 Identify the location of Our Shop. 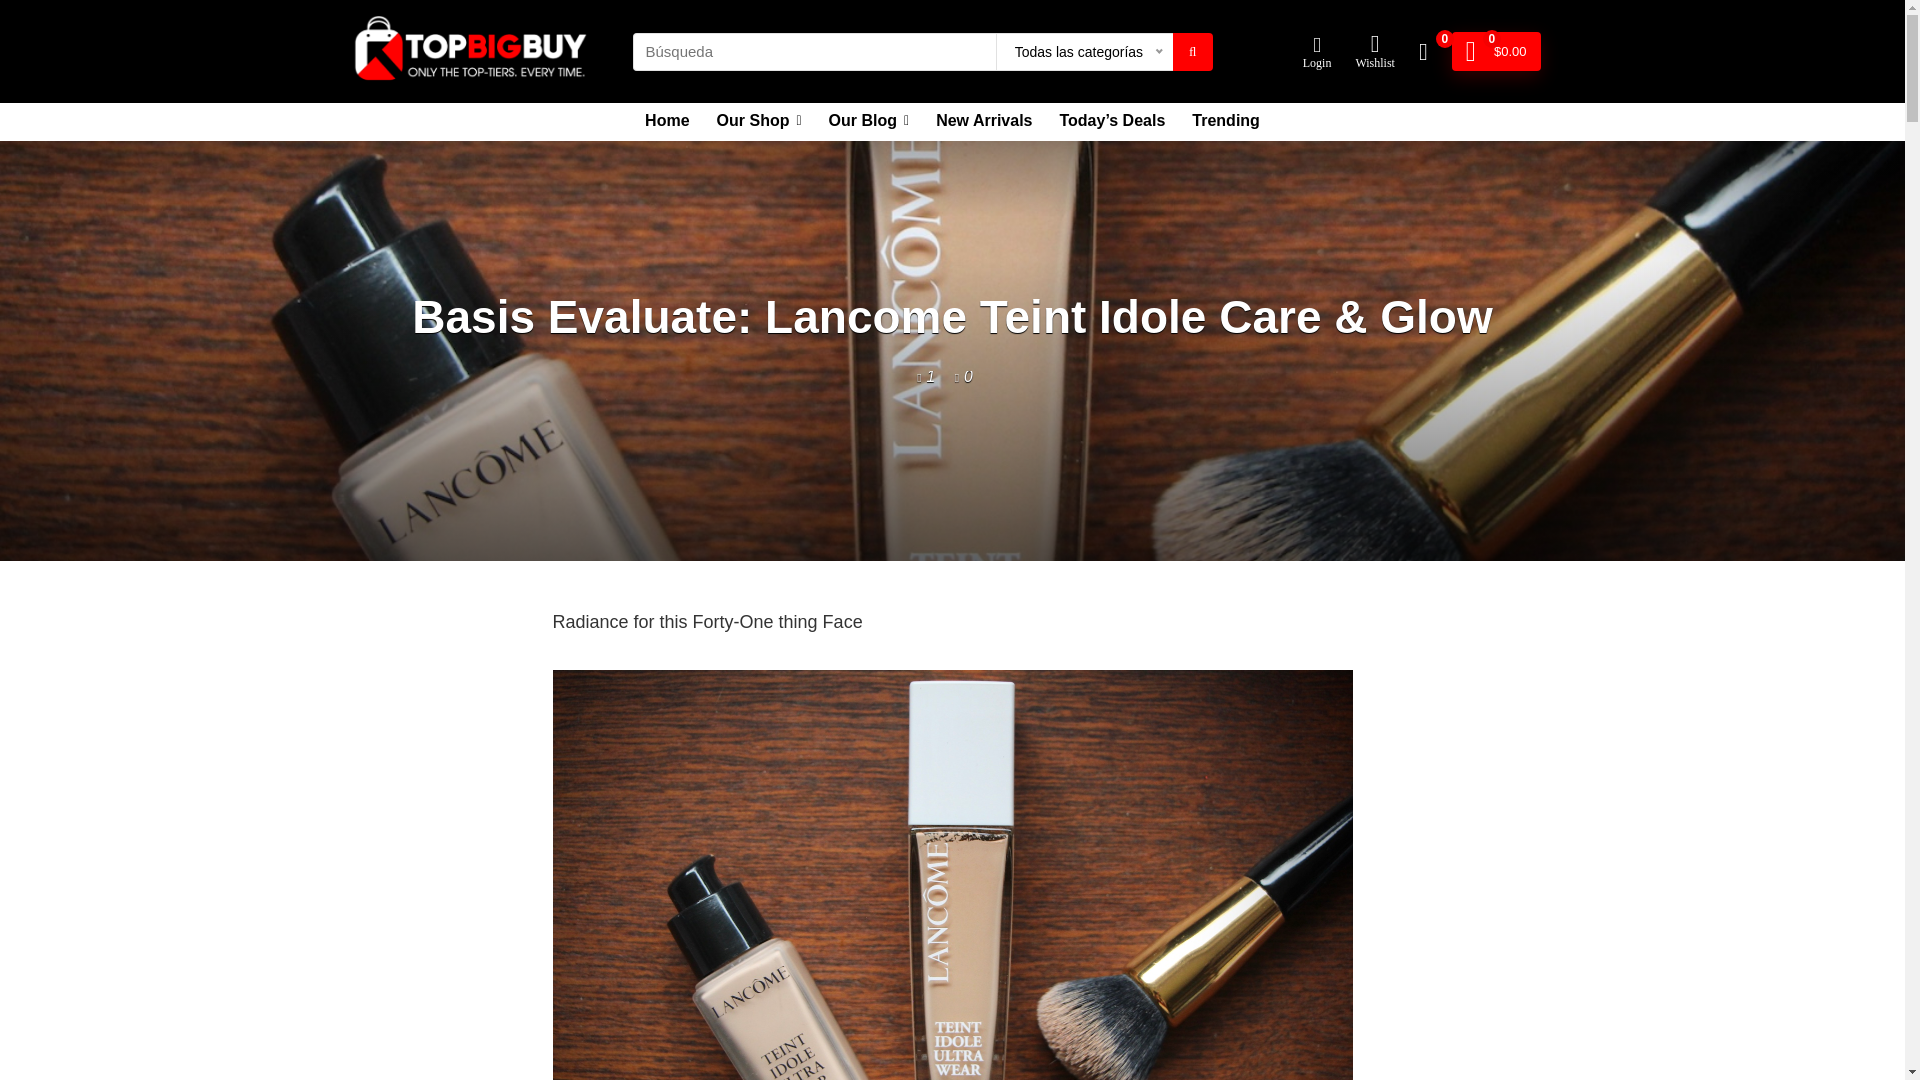
(759, 122).